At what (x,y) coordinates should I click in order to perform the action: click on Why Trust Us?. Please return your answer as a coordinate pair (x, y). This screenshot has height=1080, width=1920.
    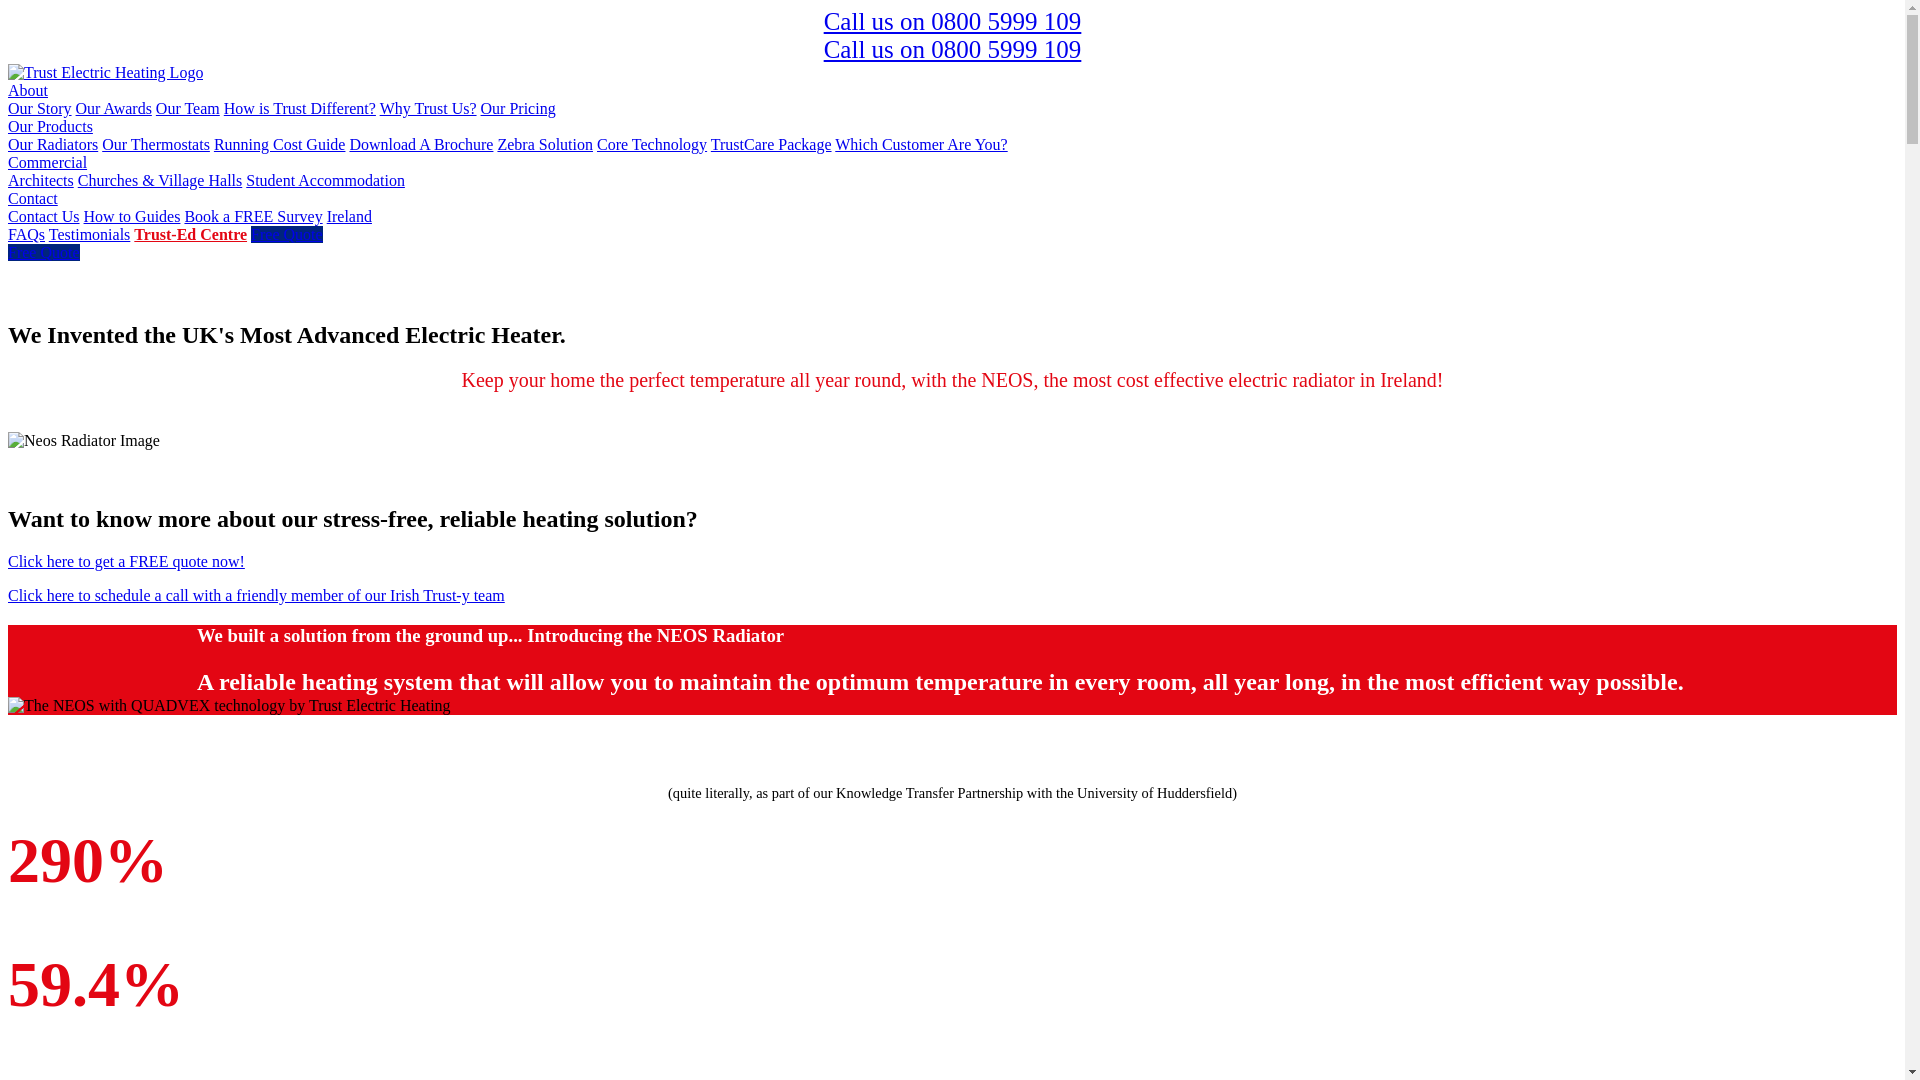
    Looking at the image, I should click on (428, 108).